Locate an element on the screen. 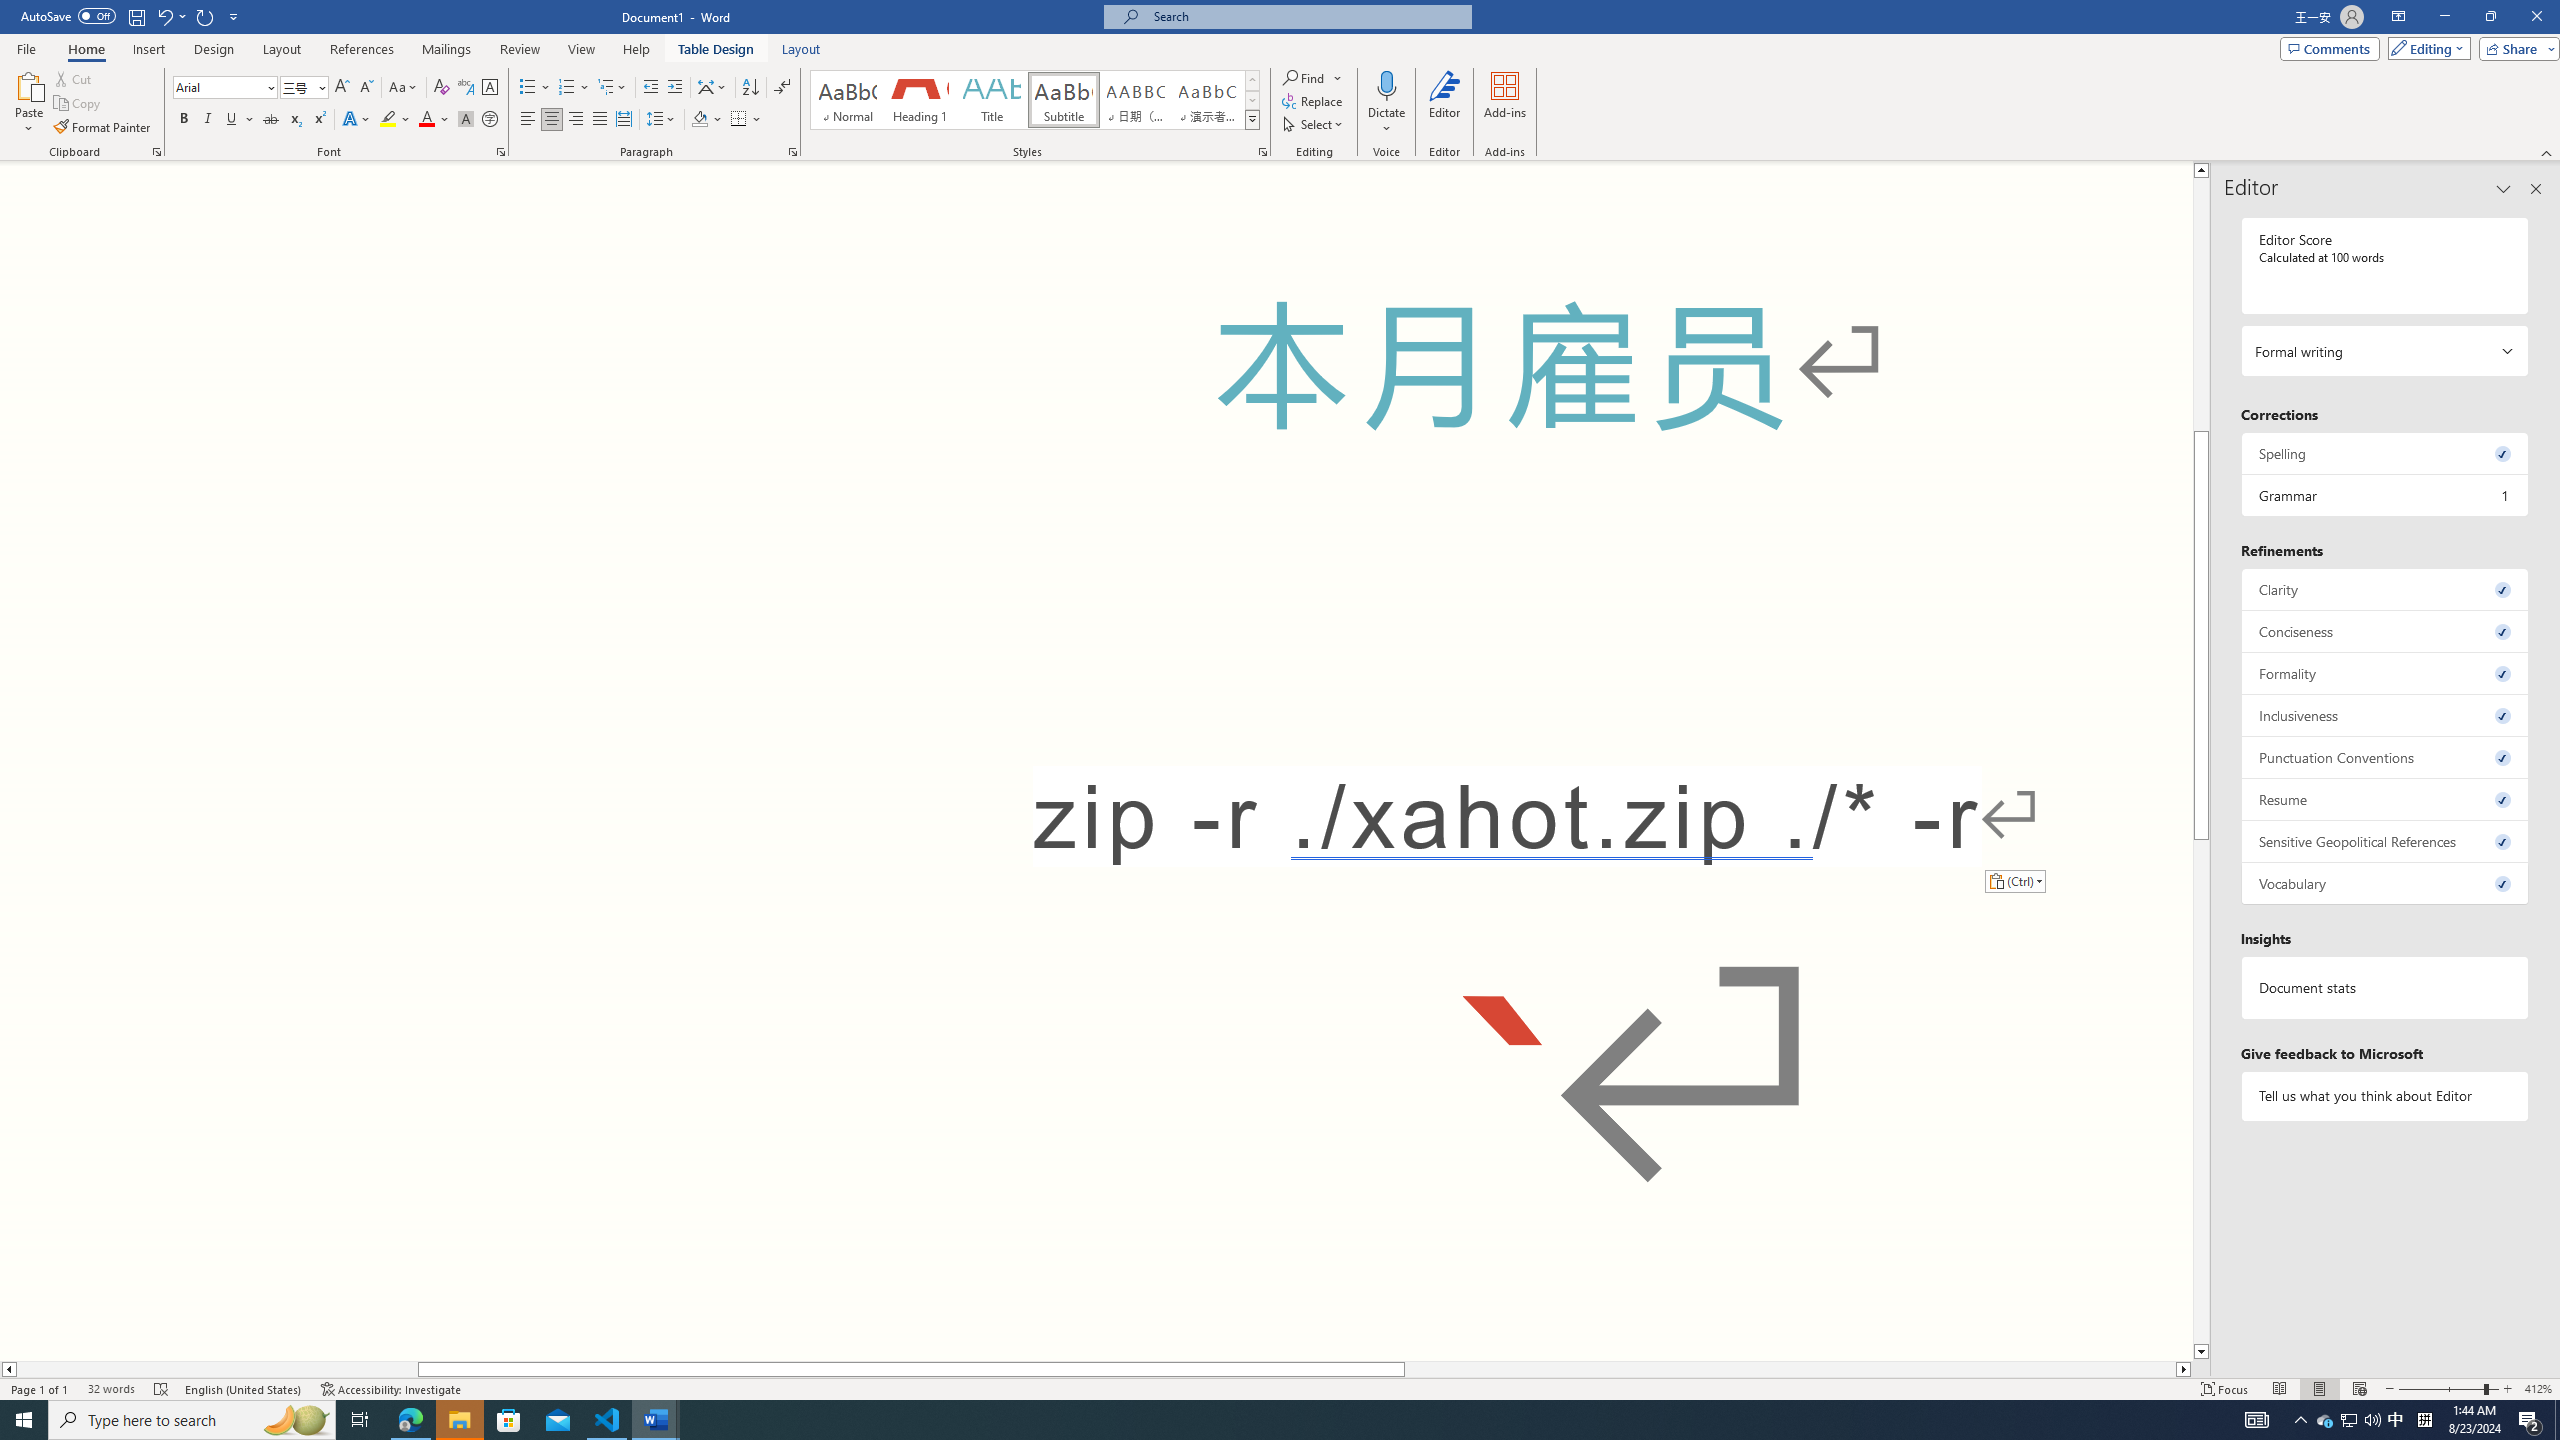  Class: MsoCommandBar is located at coordinates (1280, 80).